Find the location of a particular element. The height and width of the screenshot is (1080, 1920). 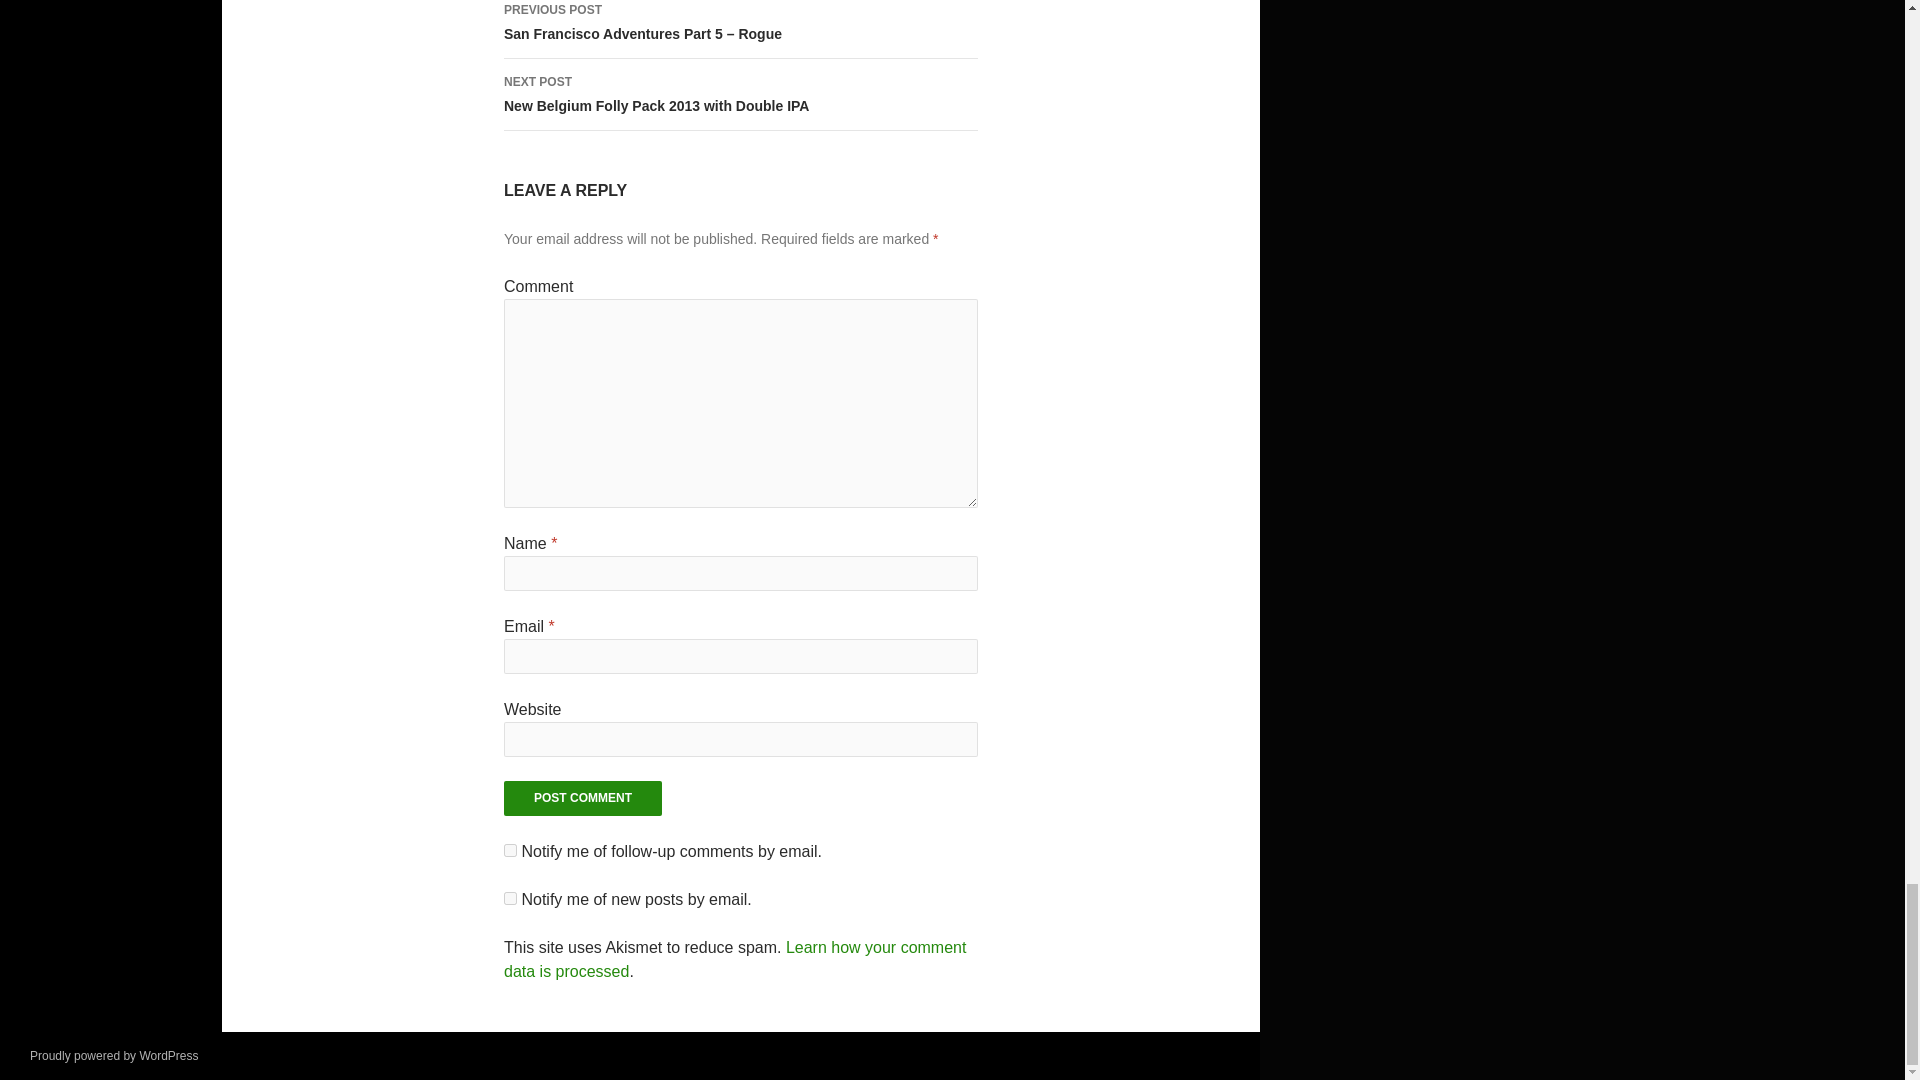

Learn how your comment data is processed is located at coordinates (734, 958).